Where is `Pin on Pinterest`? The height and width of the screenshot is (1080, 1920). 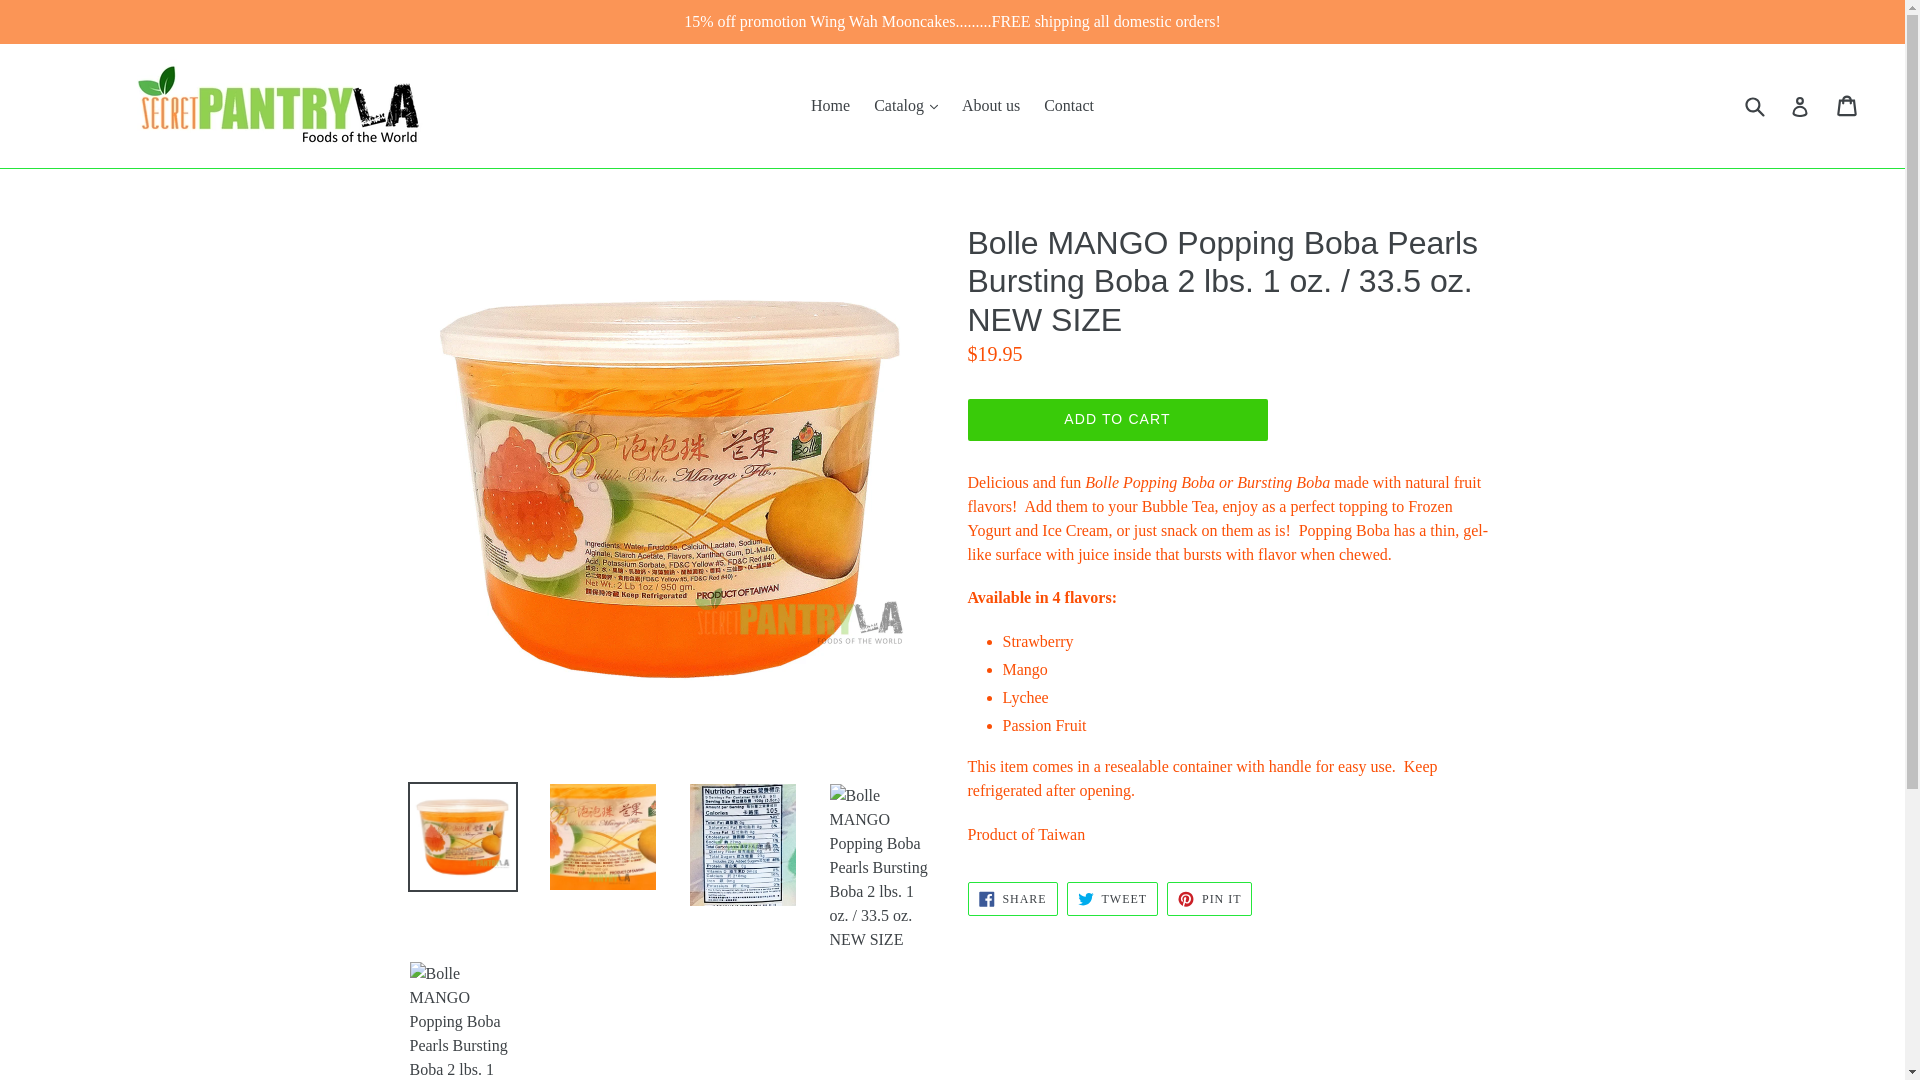 Pin on Pinterest is located at coordinates (1209, 898).